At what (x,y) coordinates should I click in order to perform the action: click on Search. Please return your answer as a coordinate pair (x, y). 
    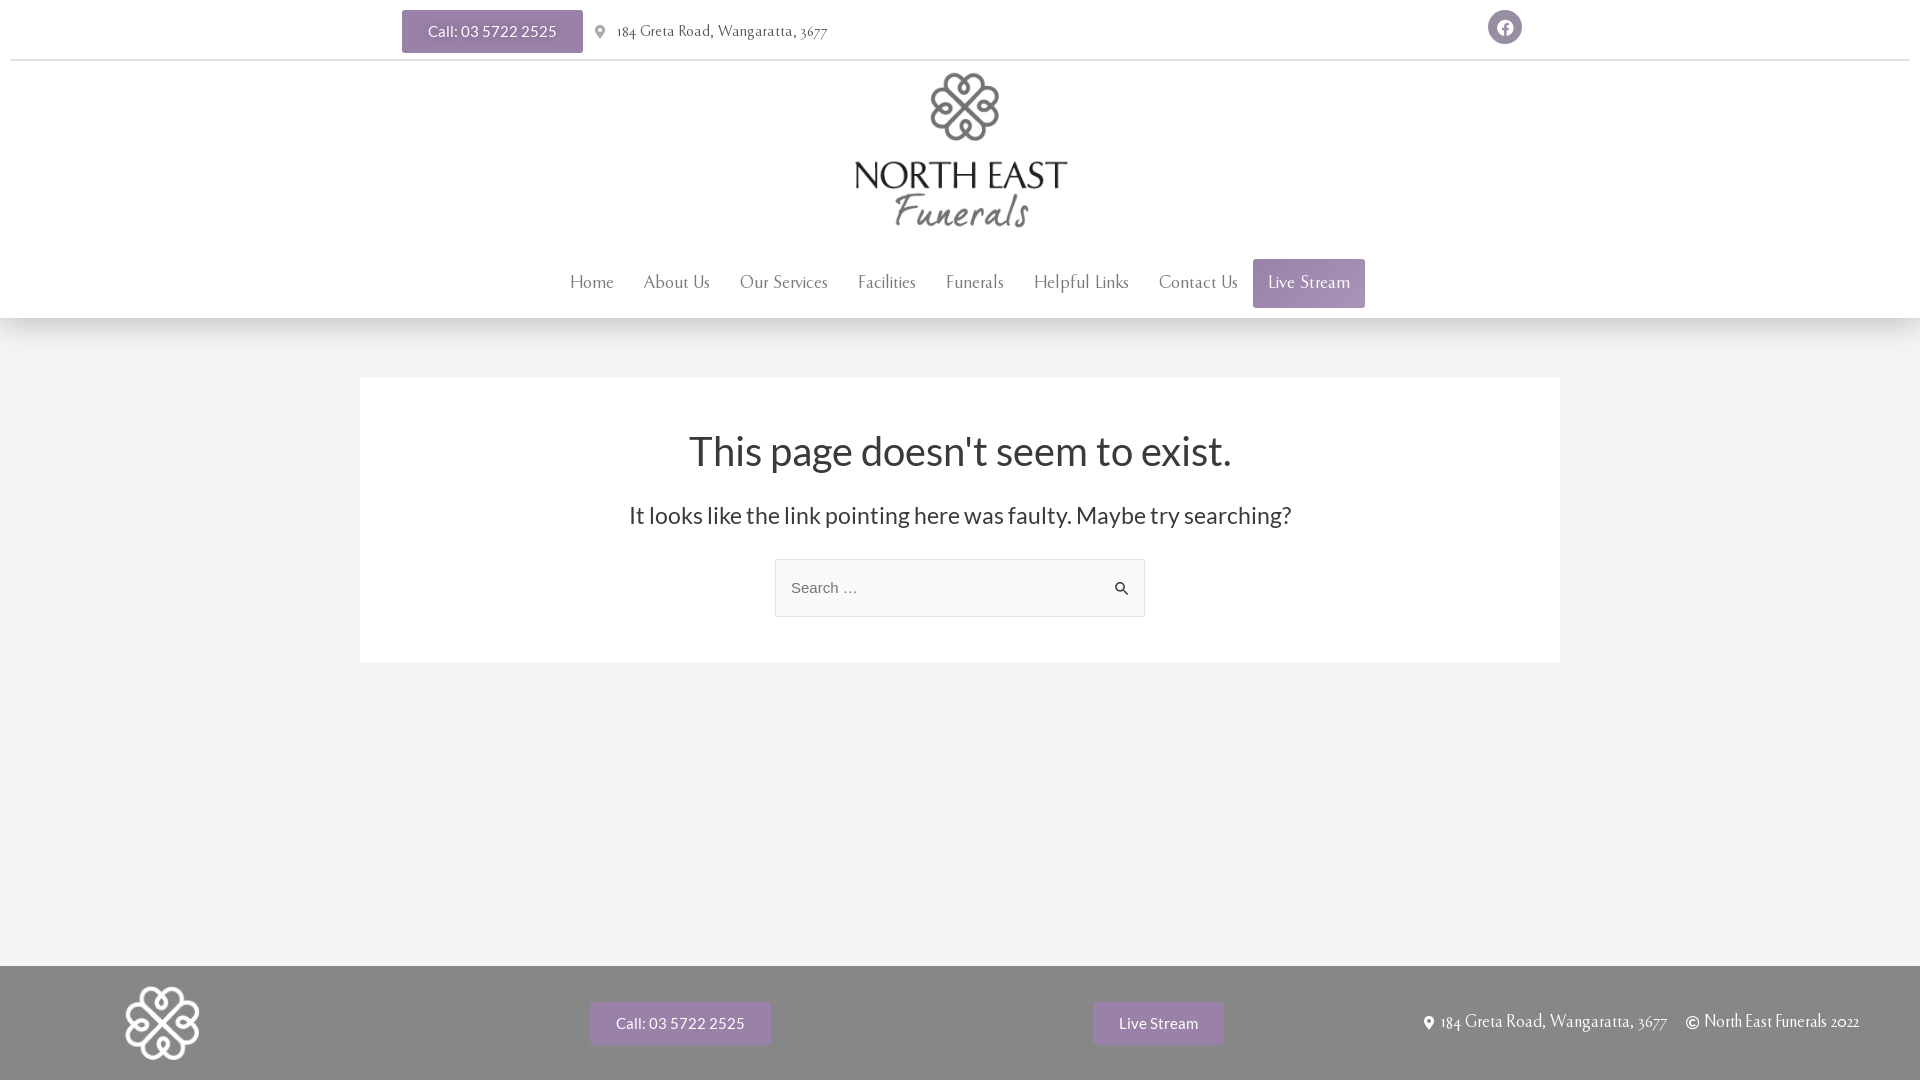
    Looking at the image, I should click on (1122, 580).